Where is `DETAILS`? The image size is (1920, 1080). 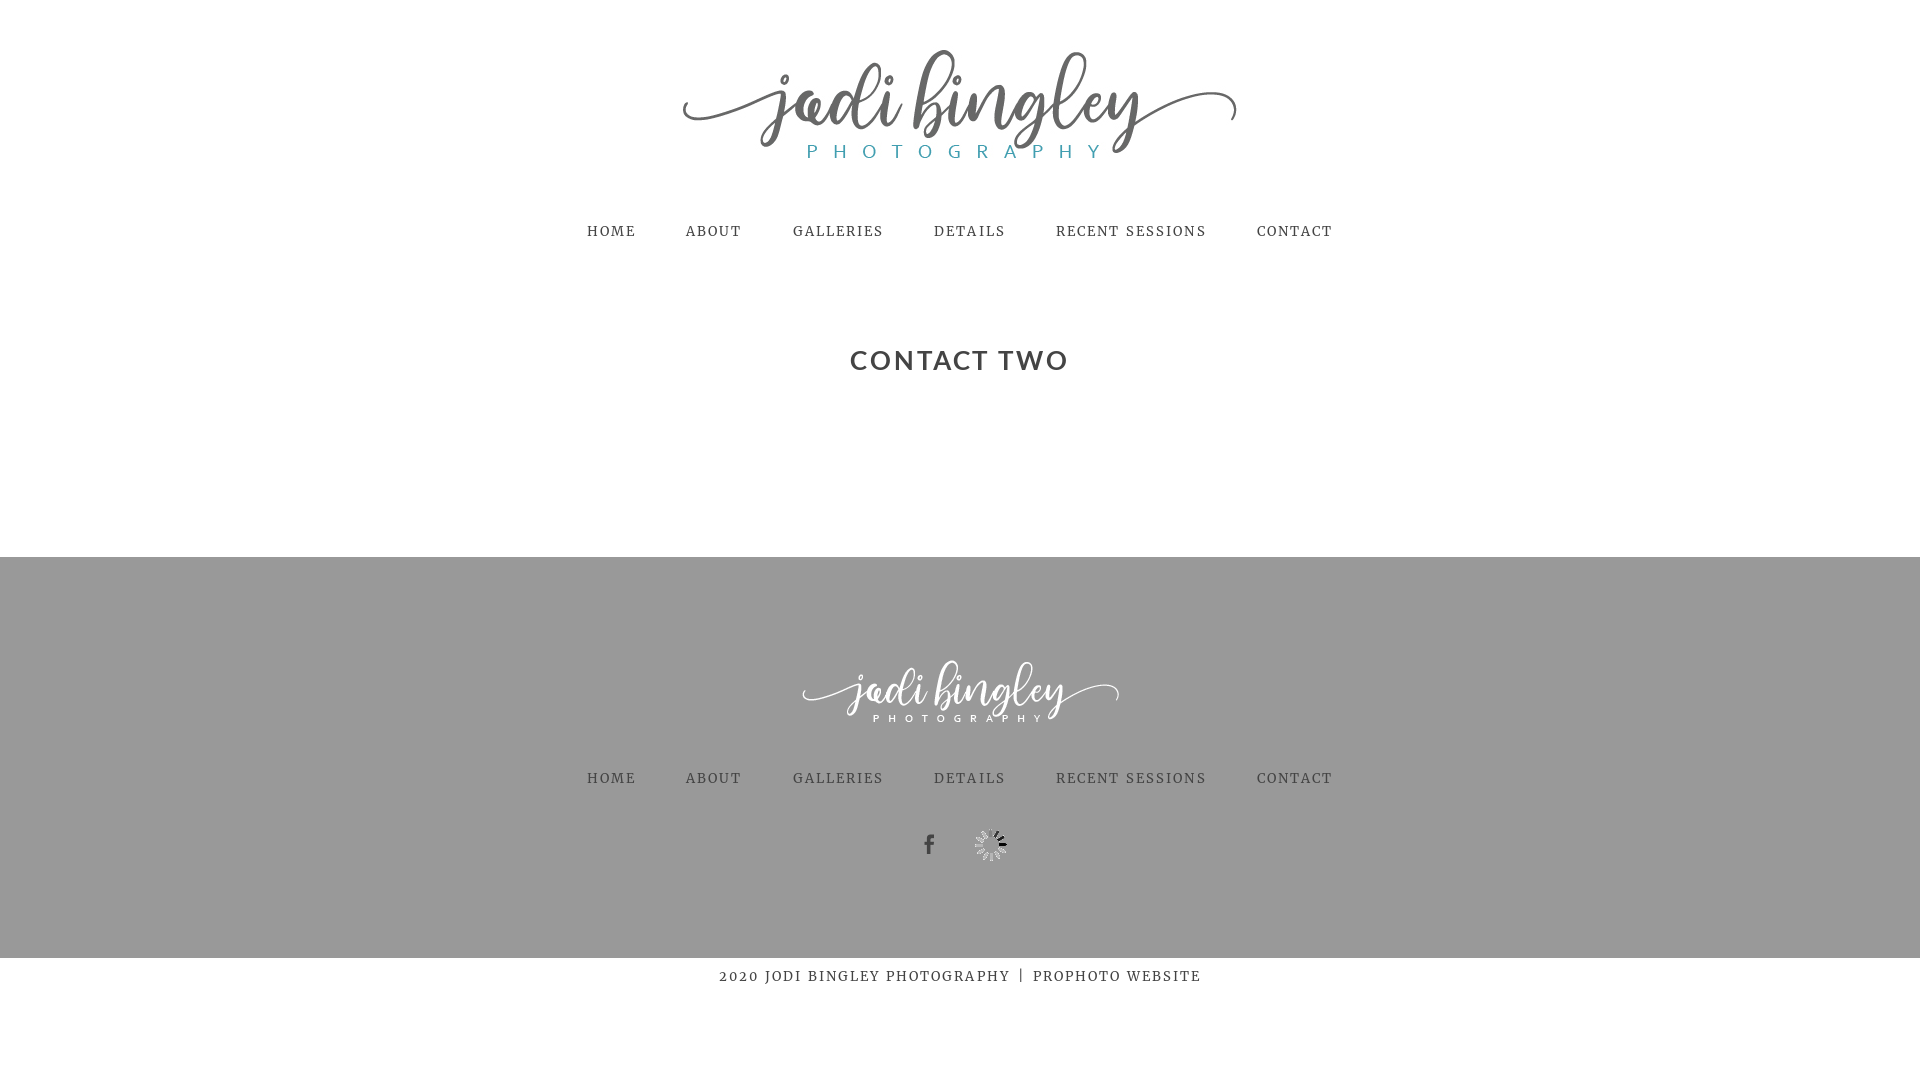 DETAILS is located at coordinates (970, 232).